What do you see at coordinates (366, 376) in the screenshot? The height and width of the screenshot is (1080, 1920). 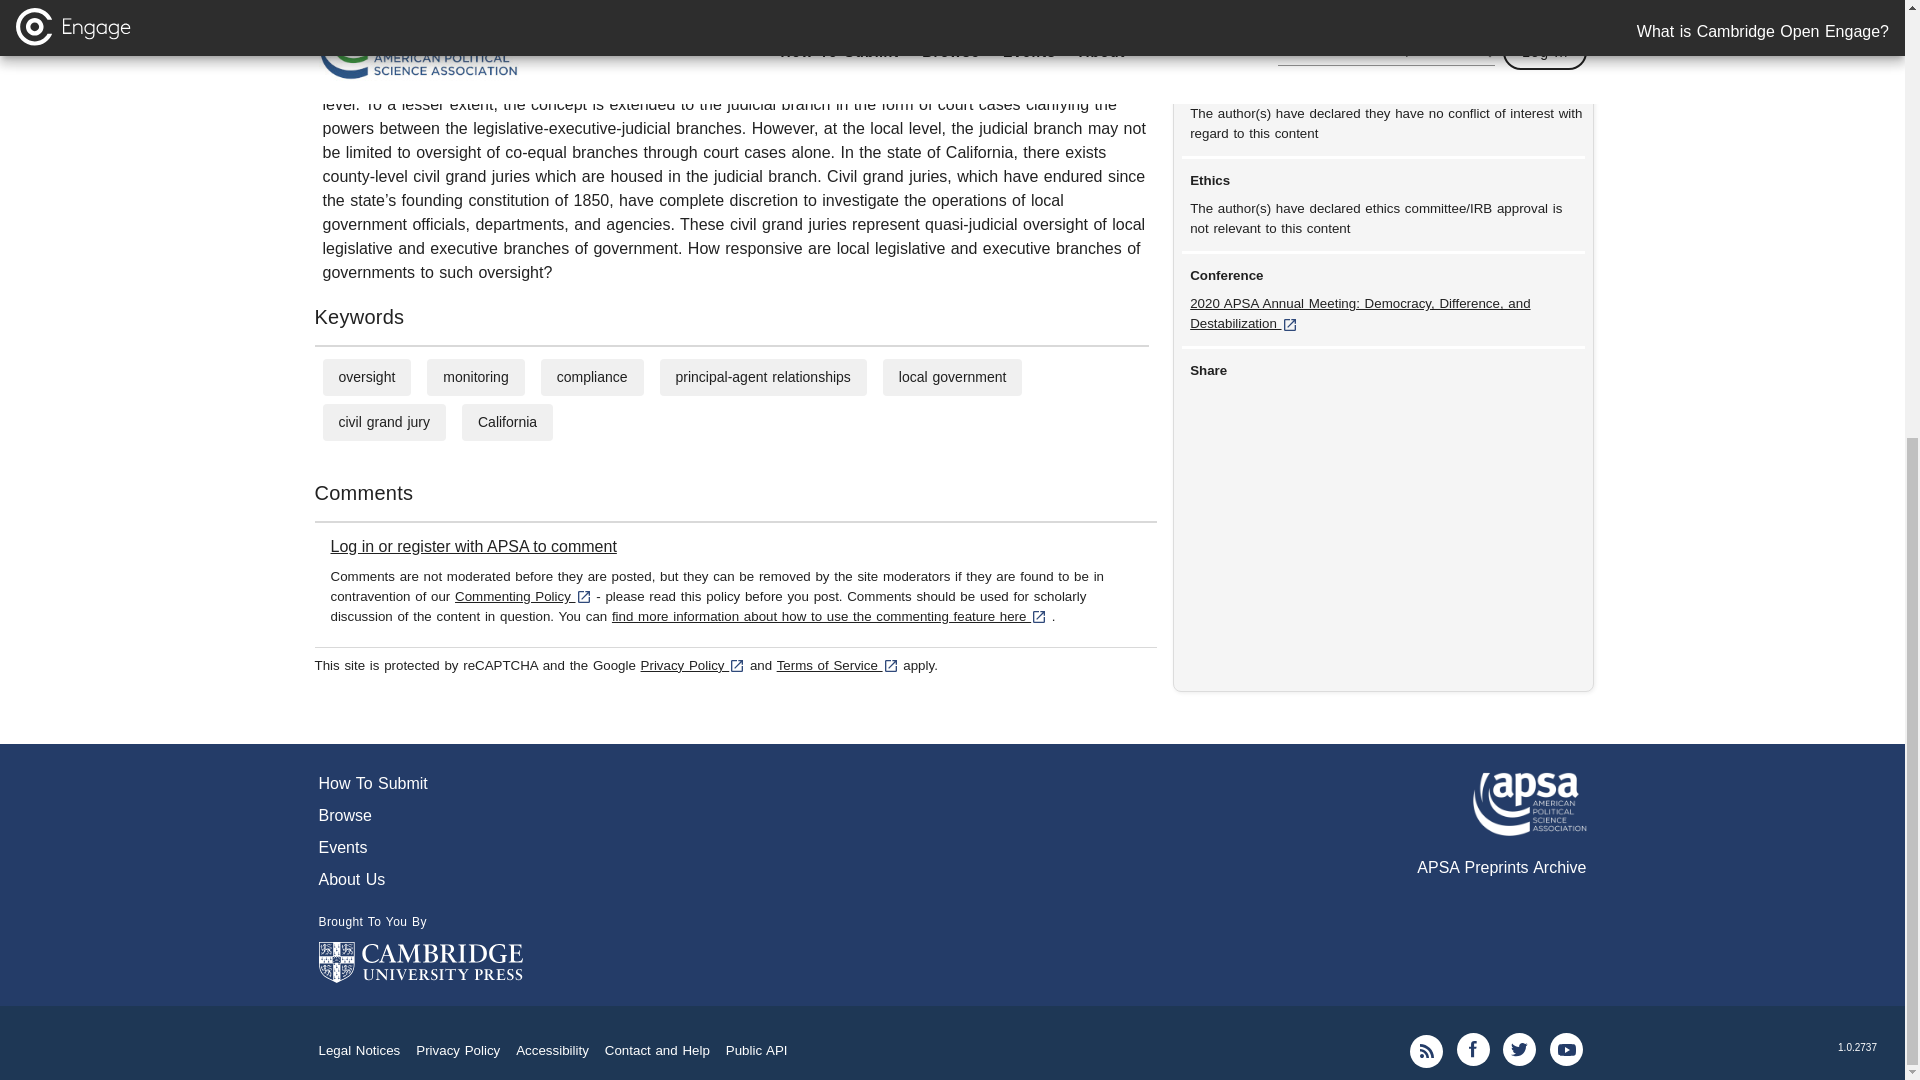 I see `oversight` at bounding box center [366, 376].